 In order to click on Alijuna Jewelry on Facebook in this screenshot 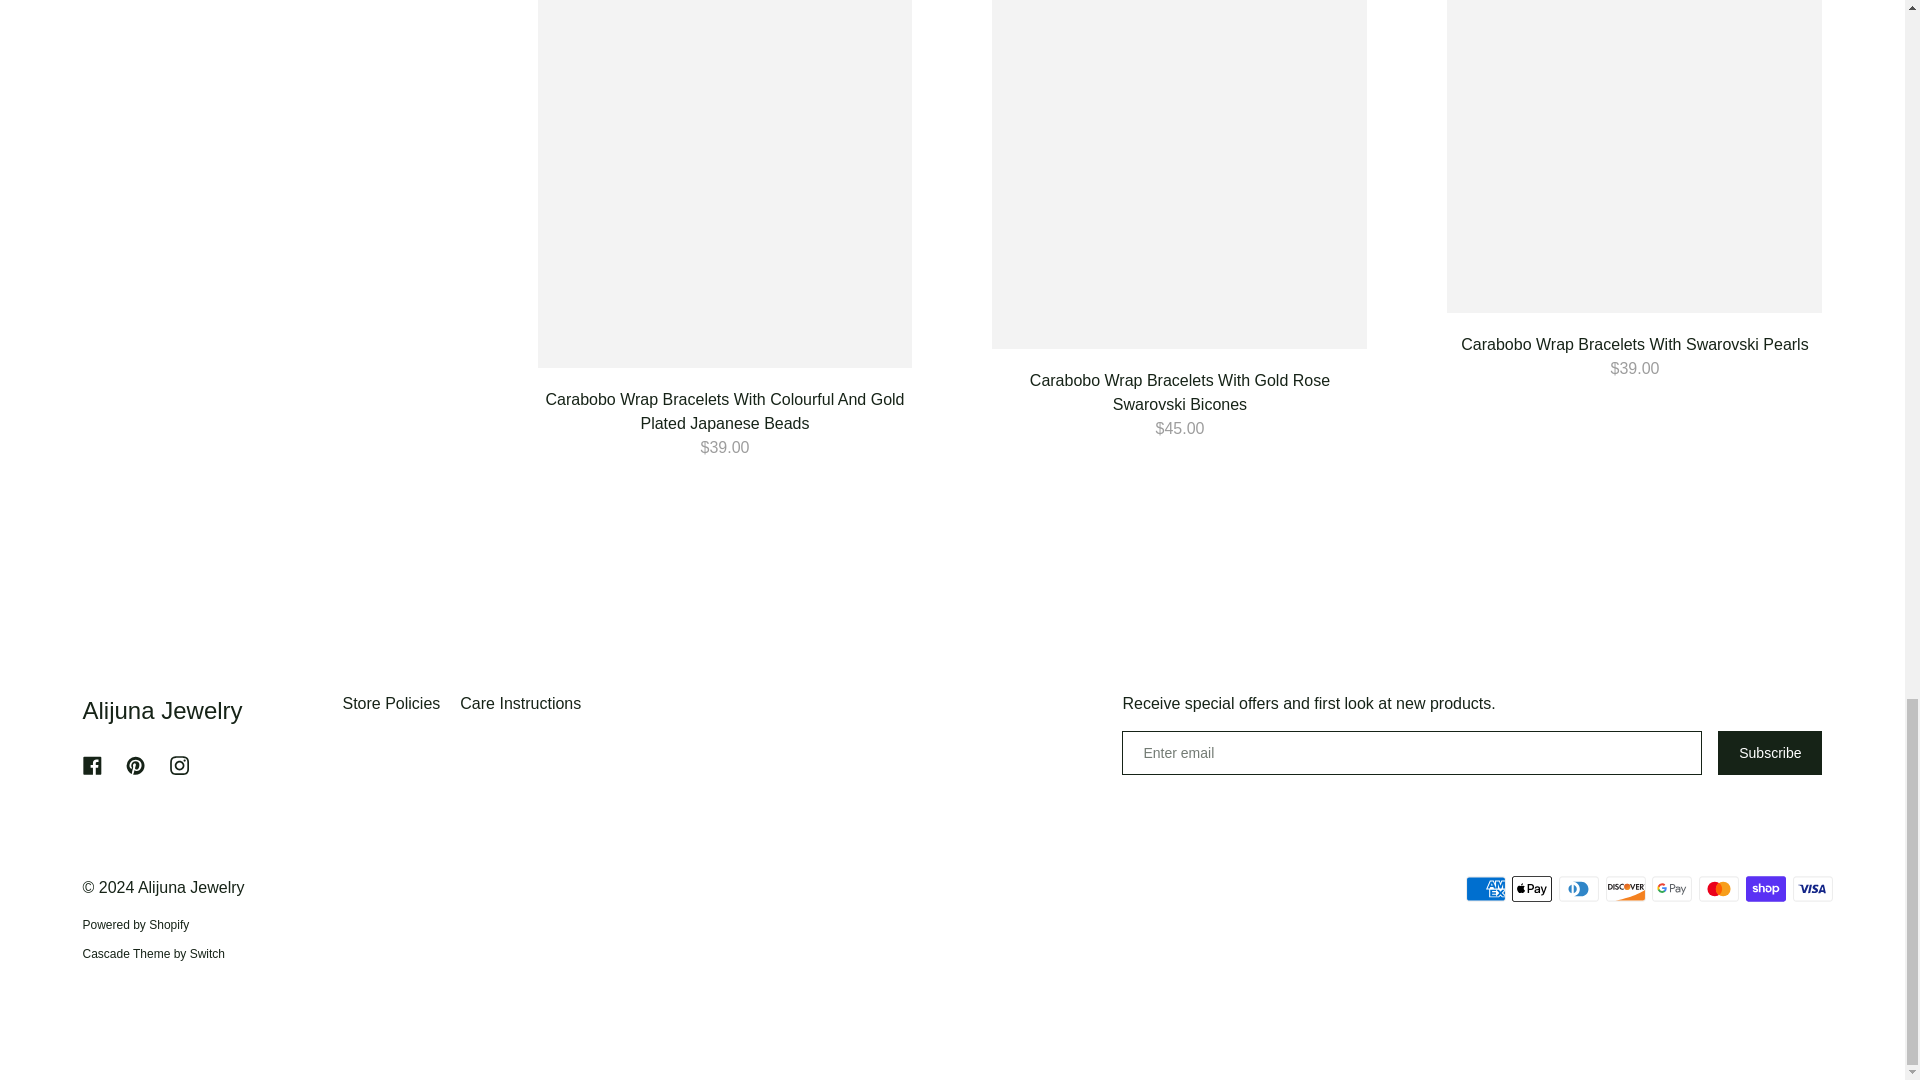, I will do `click(92, 766)`.